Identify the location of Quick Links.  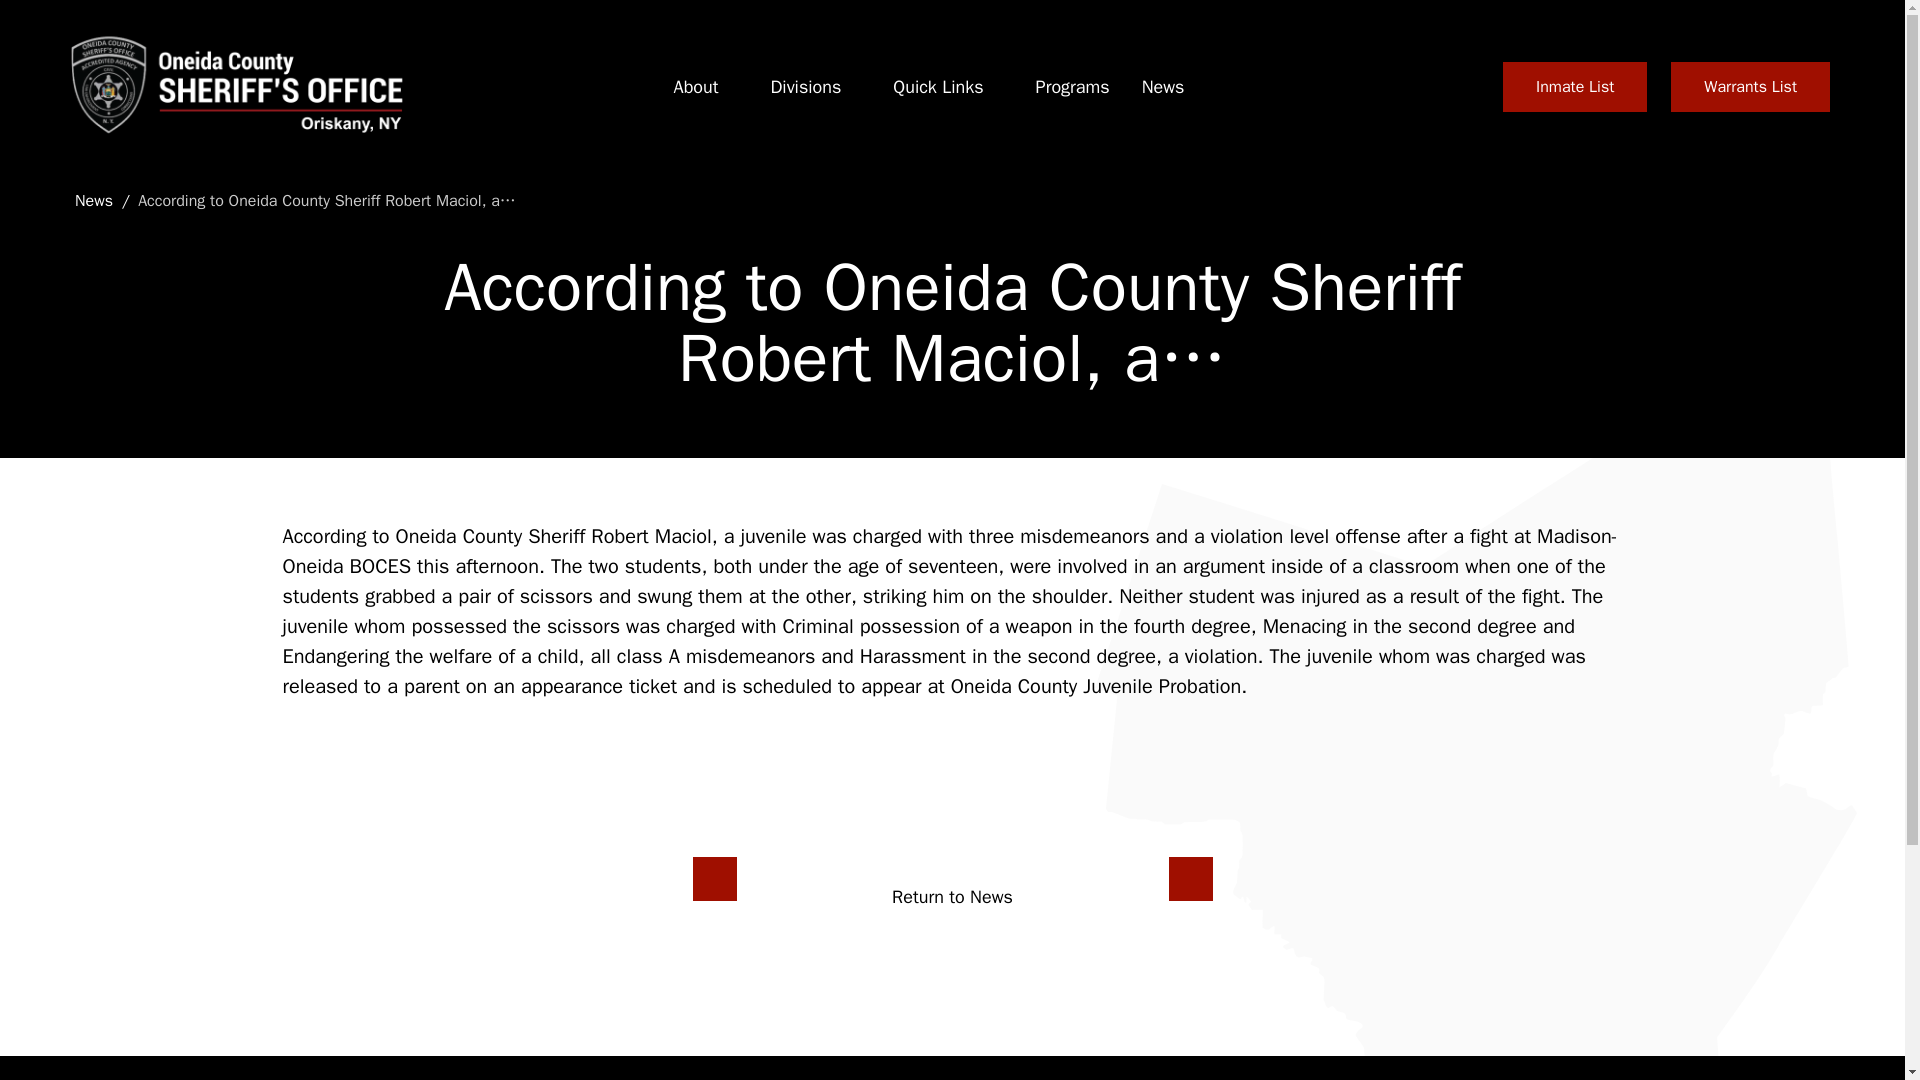
(938, 87).